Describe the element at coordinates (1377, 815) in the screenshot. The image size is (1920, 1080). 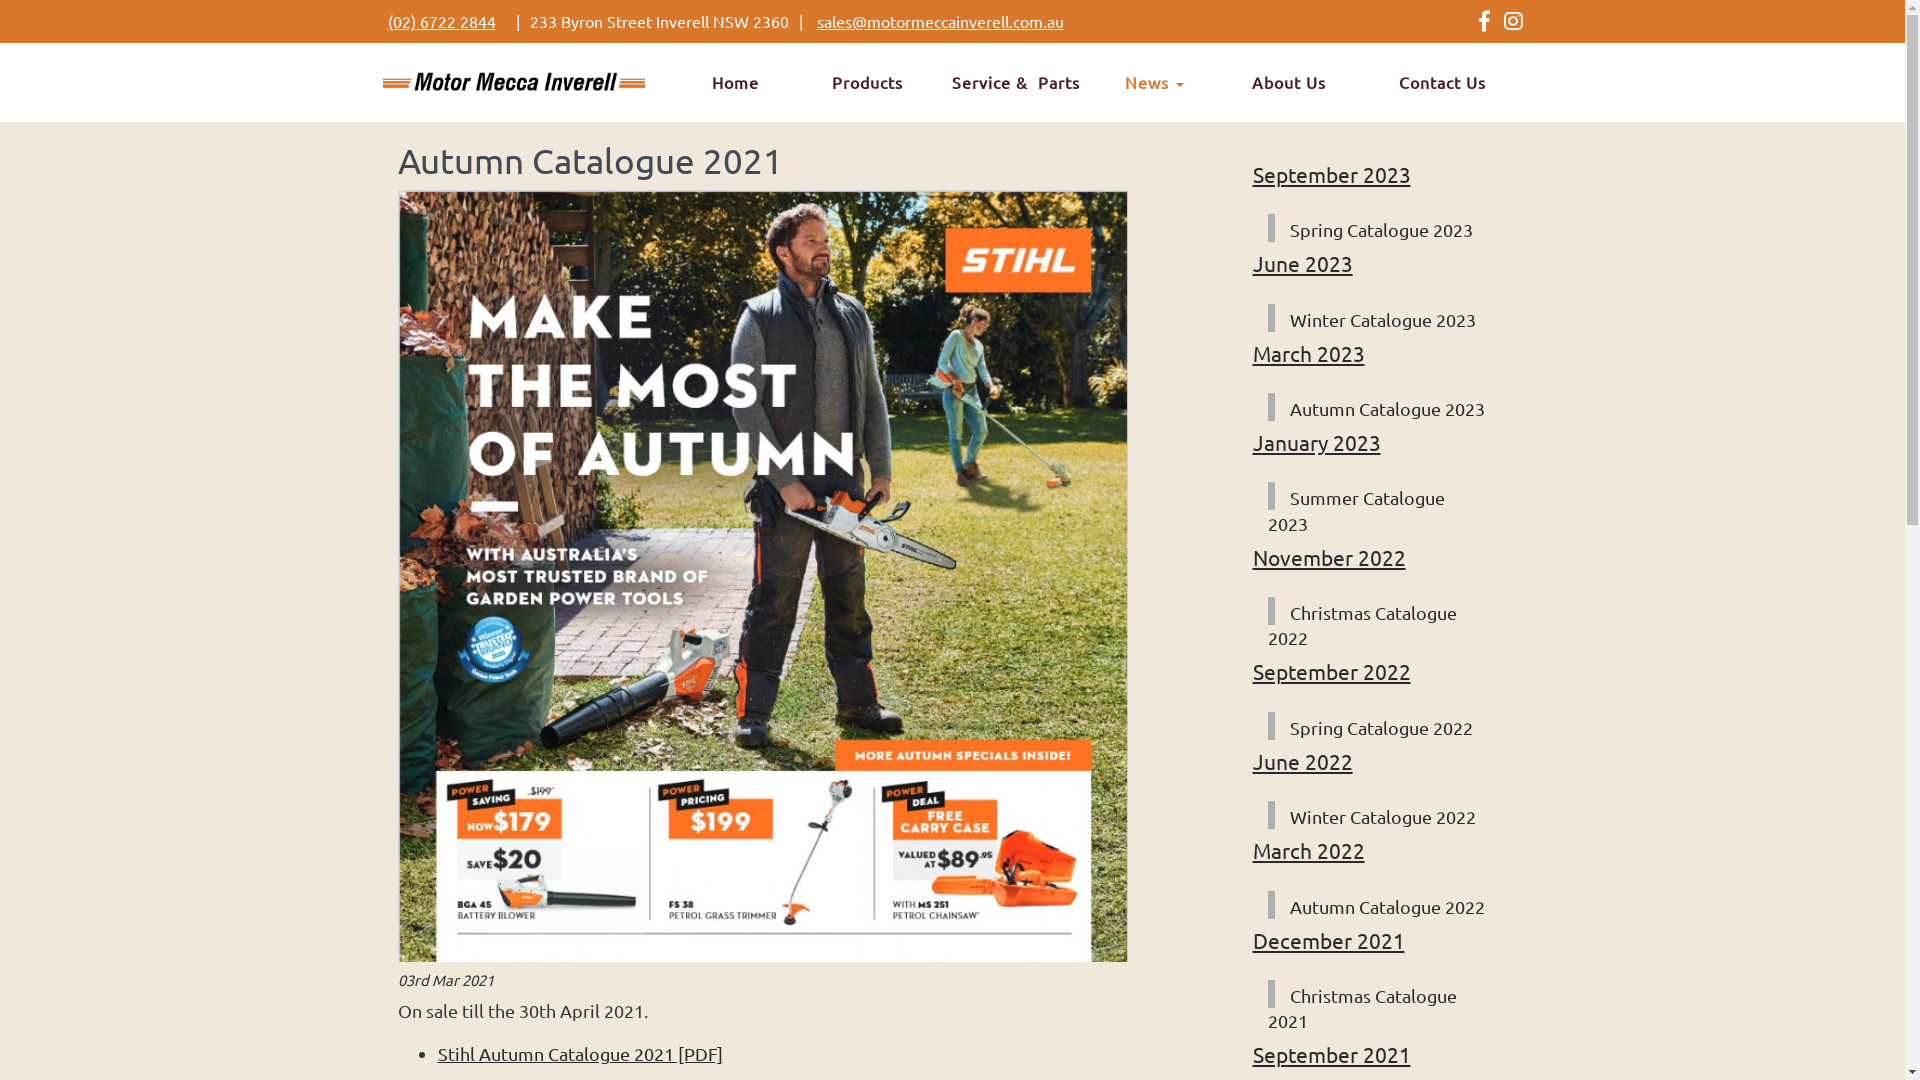
I see `Winter Catalogue 2022` at that location.